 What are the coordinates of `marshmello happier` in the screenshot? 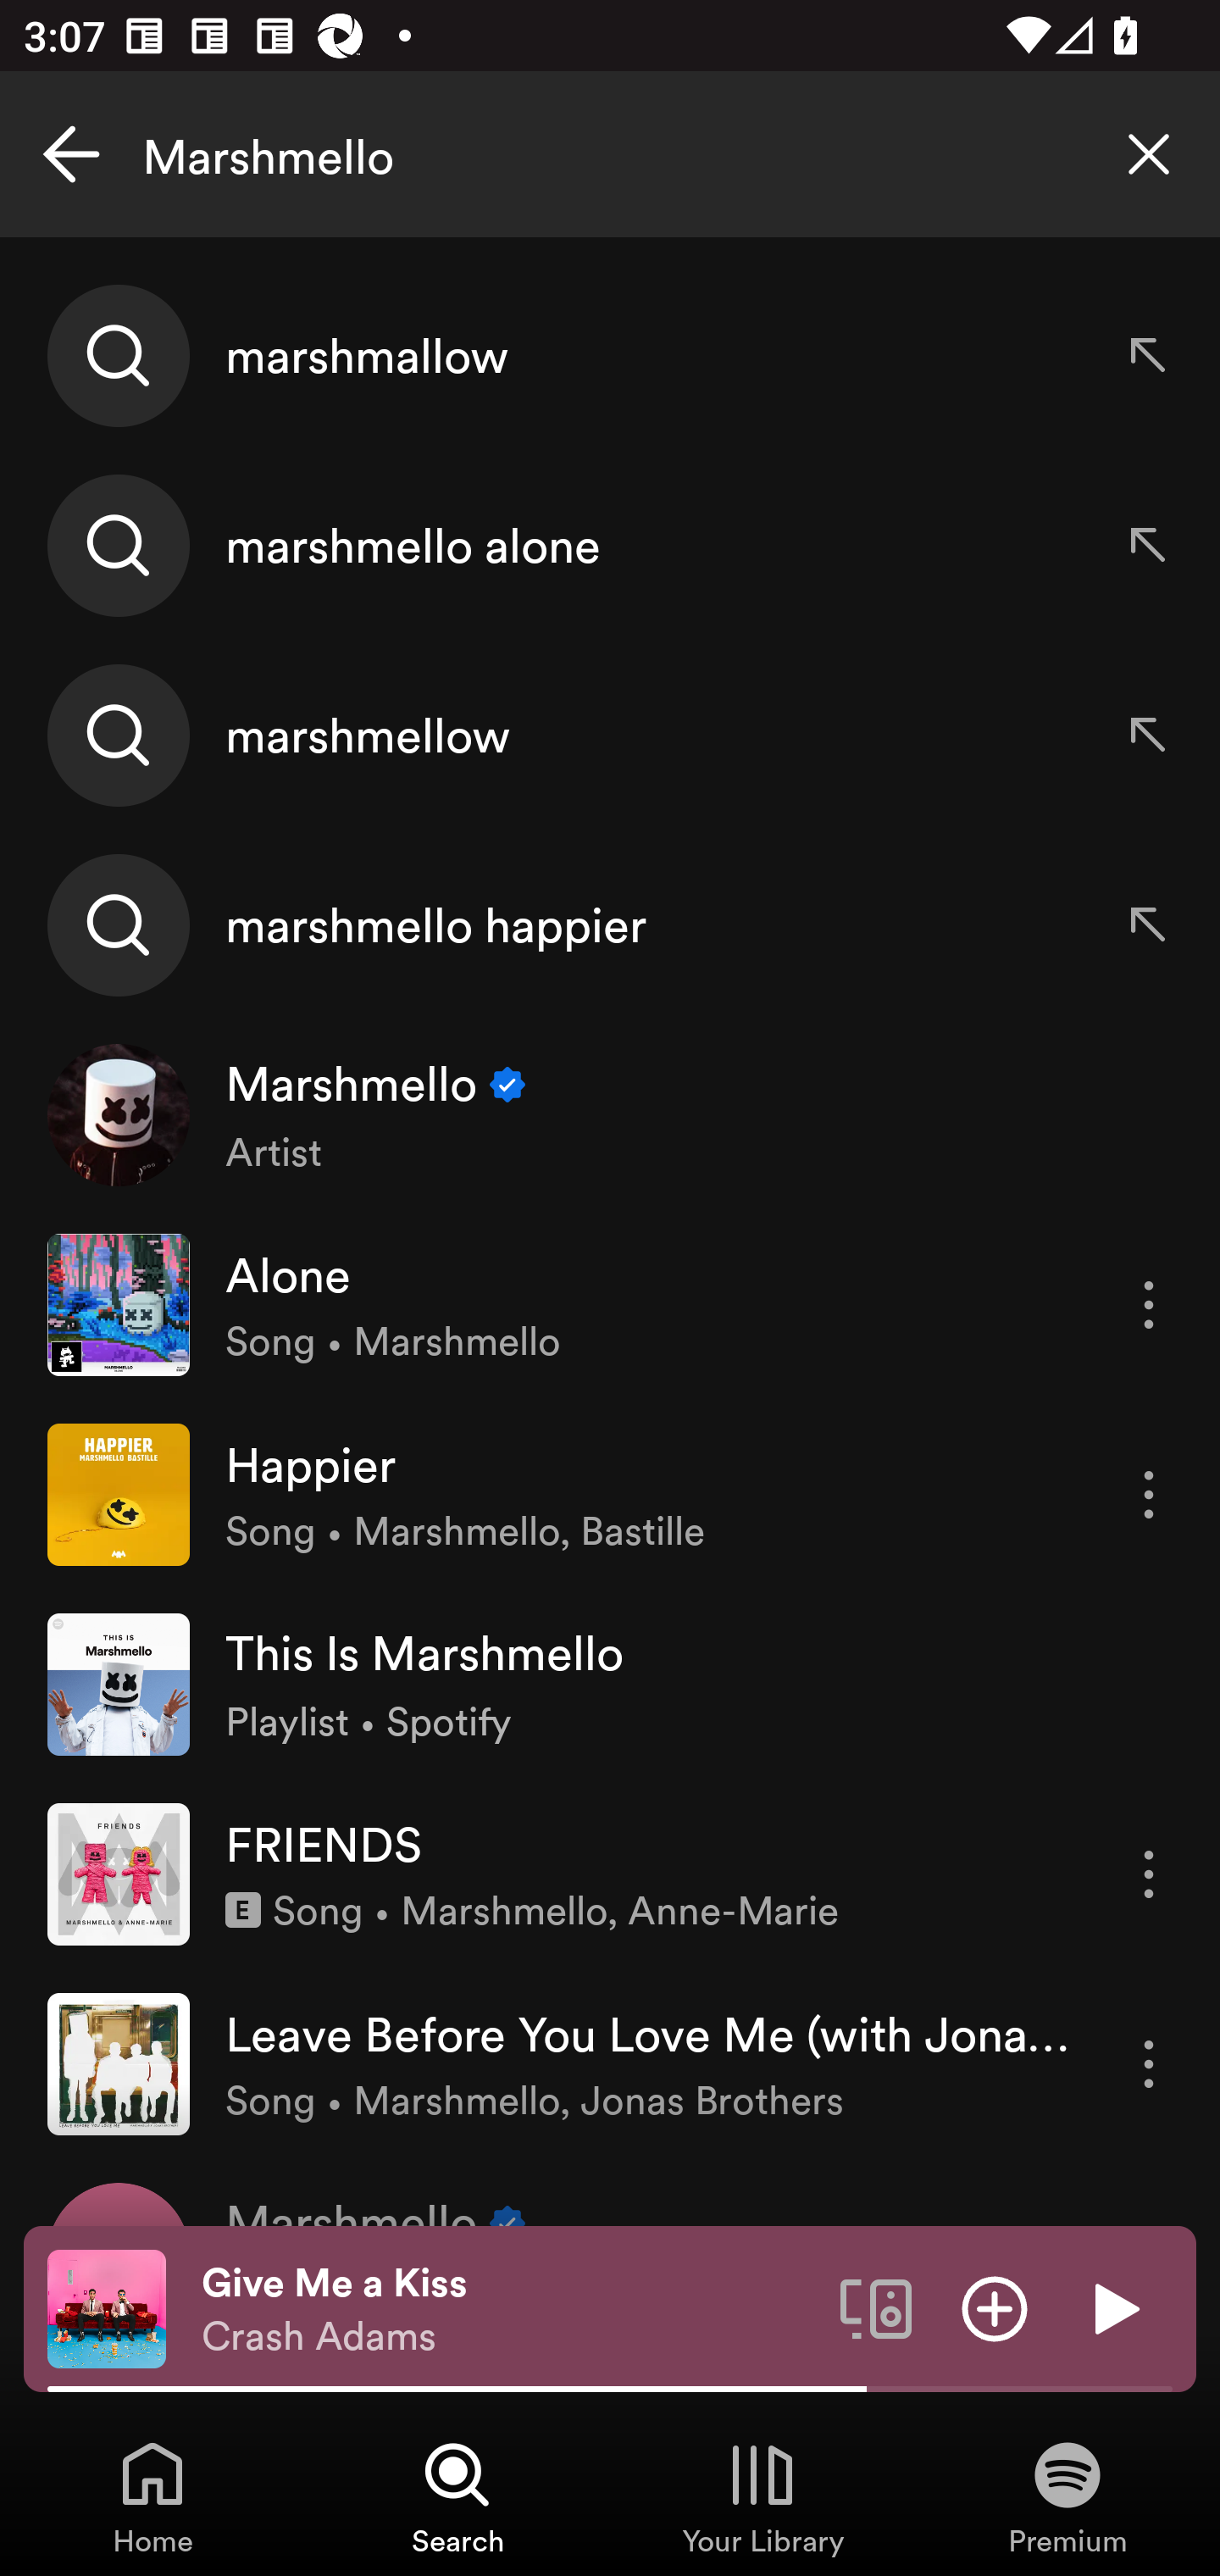 It's located at (610, 924).